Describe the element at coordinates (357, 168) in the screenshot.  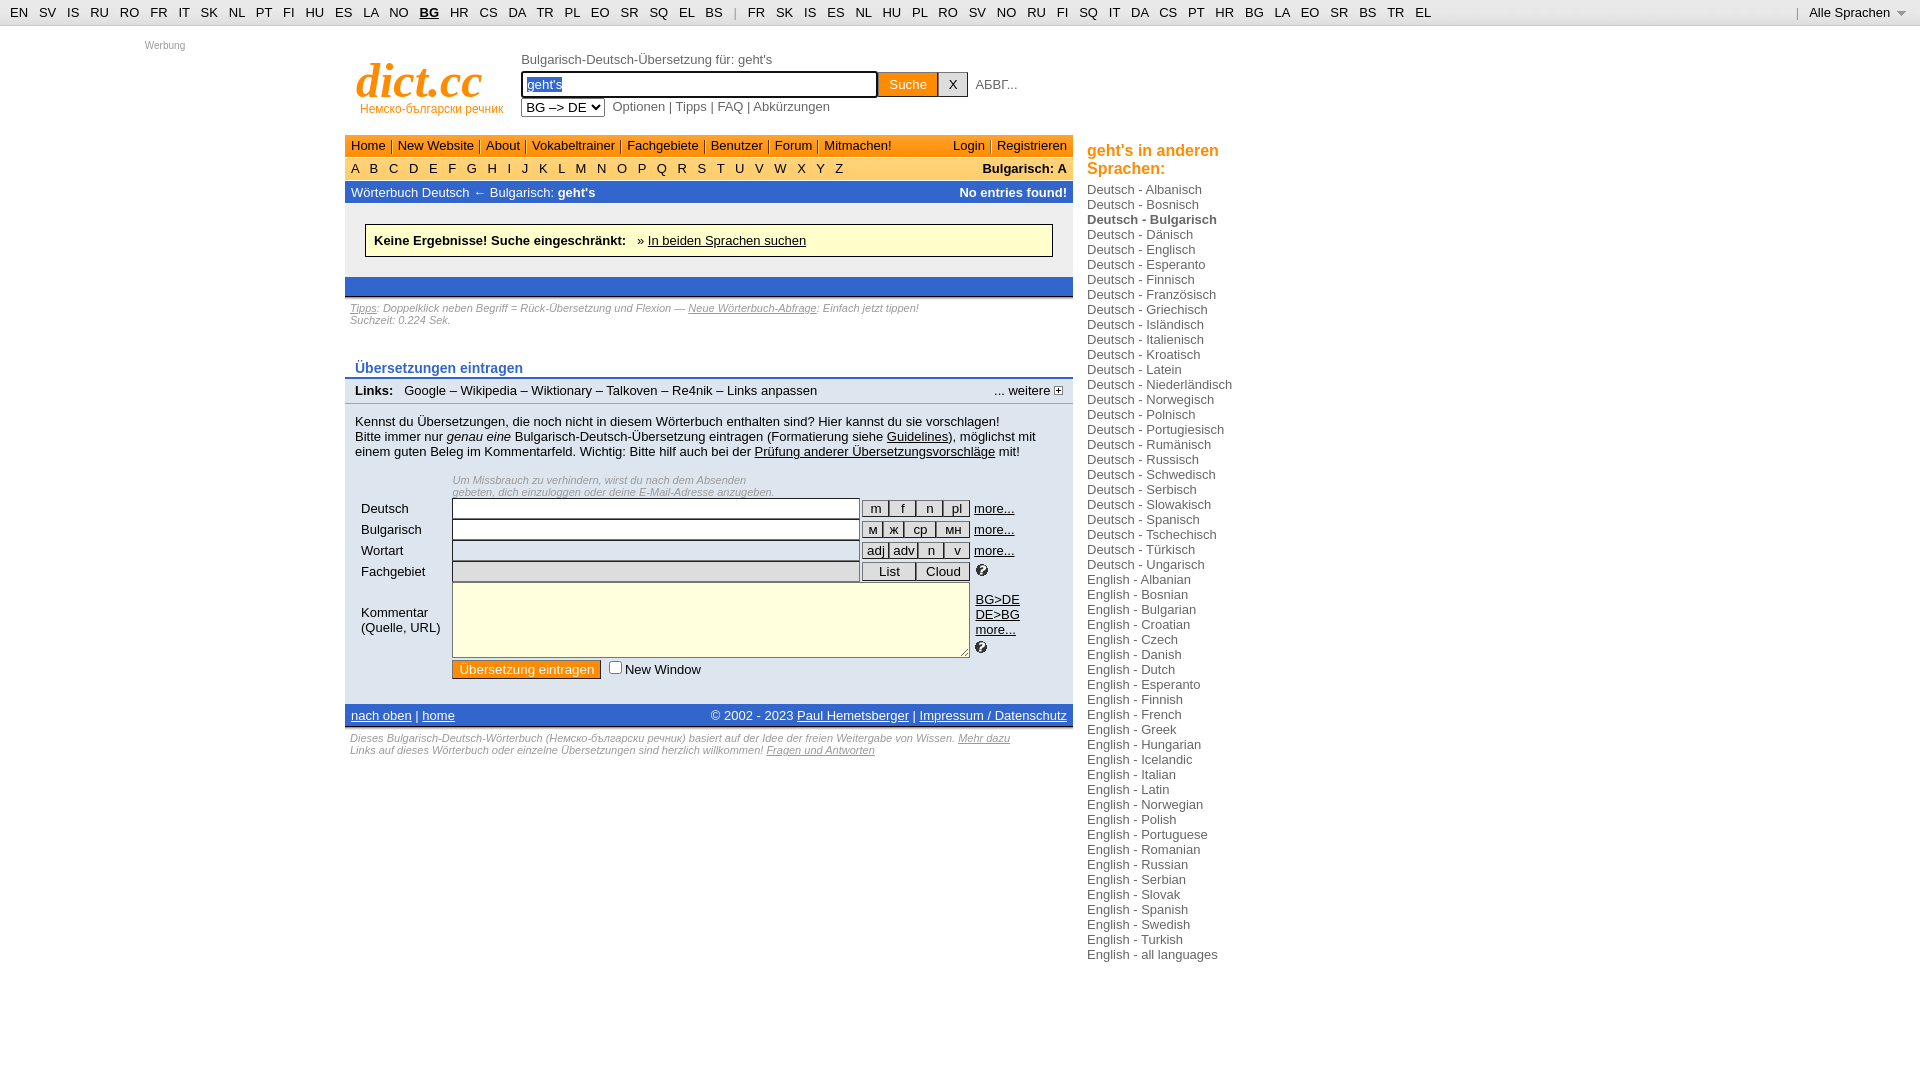
I see `A` at that location.